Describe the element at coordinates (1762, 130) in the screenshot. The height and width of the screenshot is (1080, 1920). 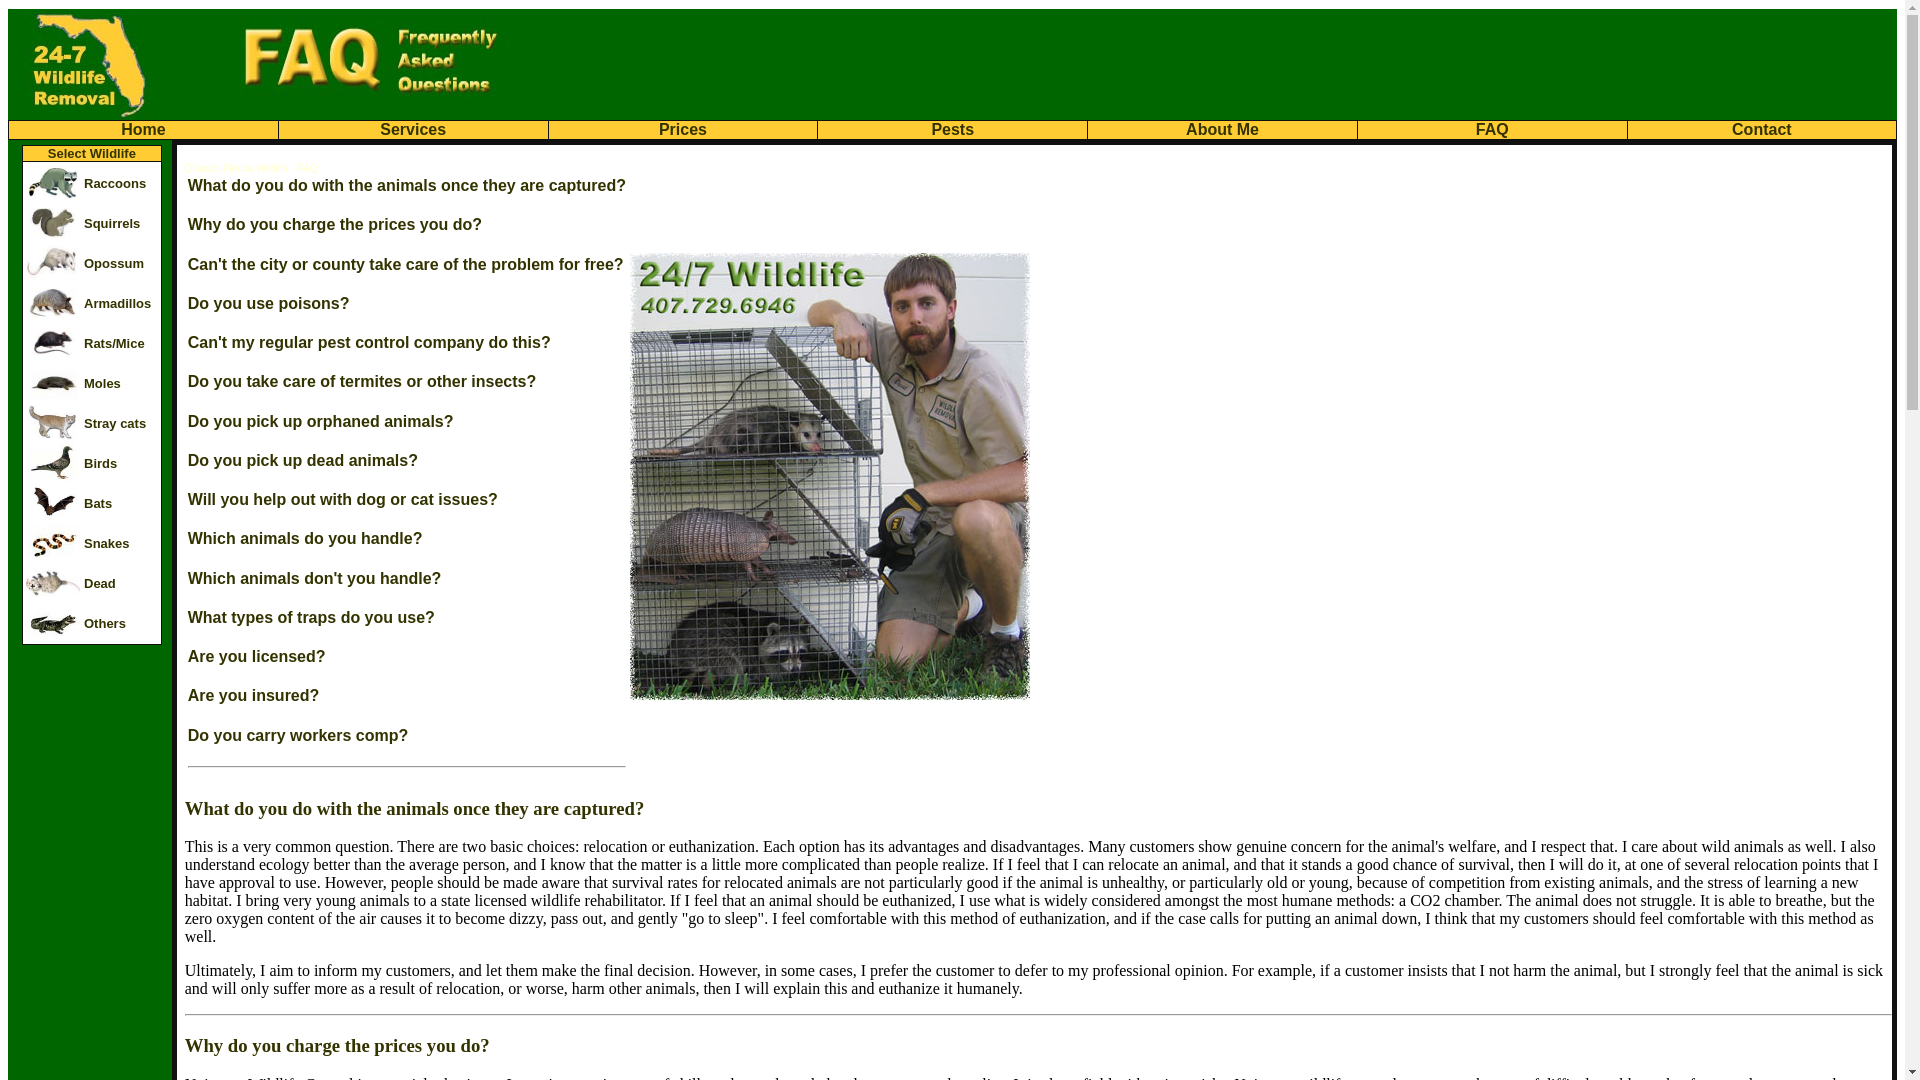
I see `Contact` at that location.